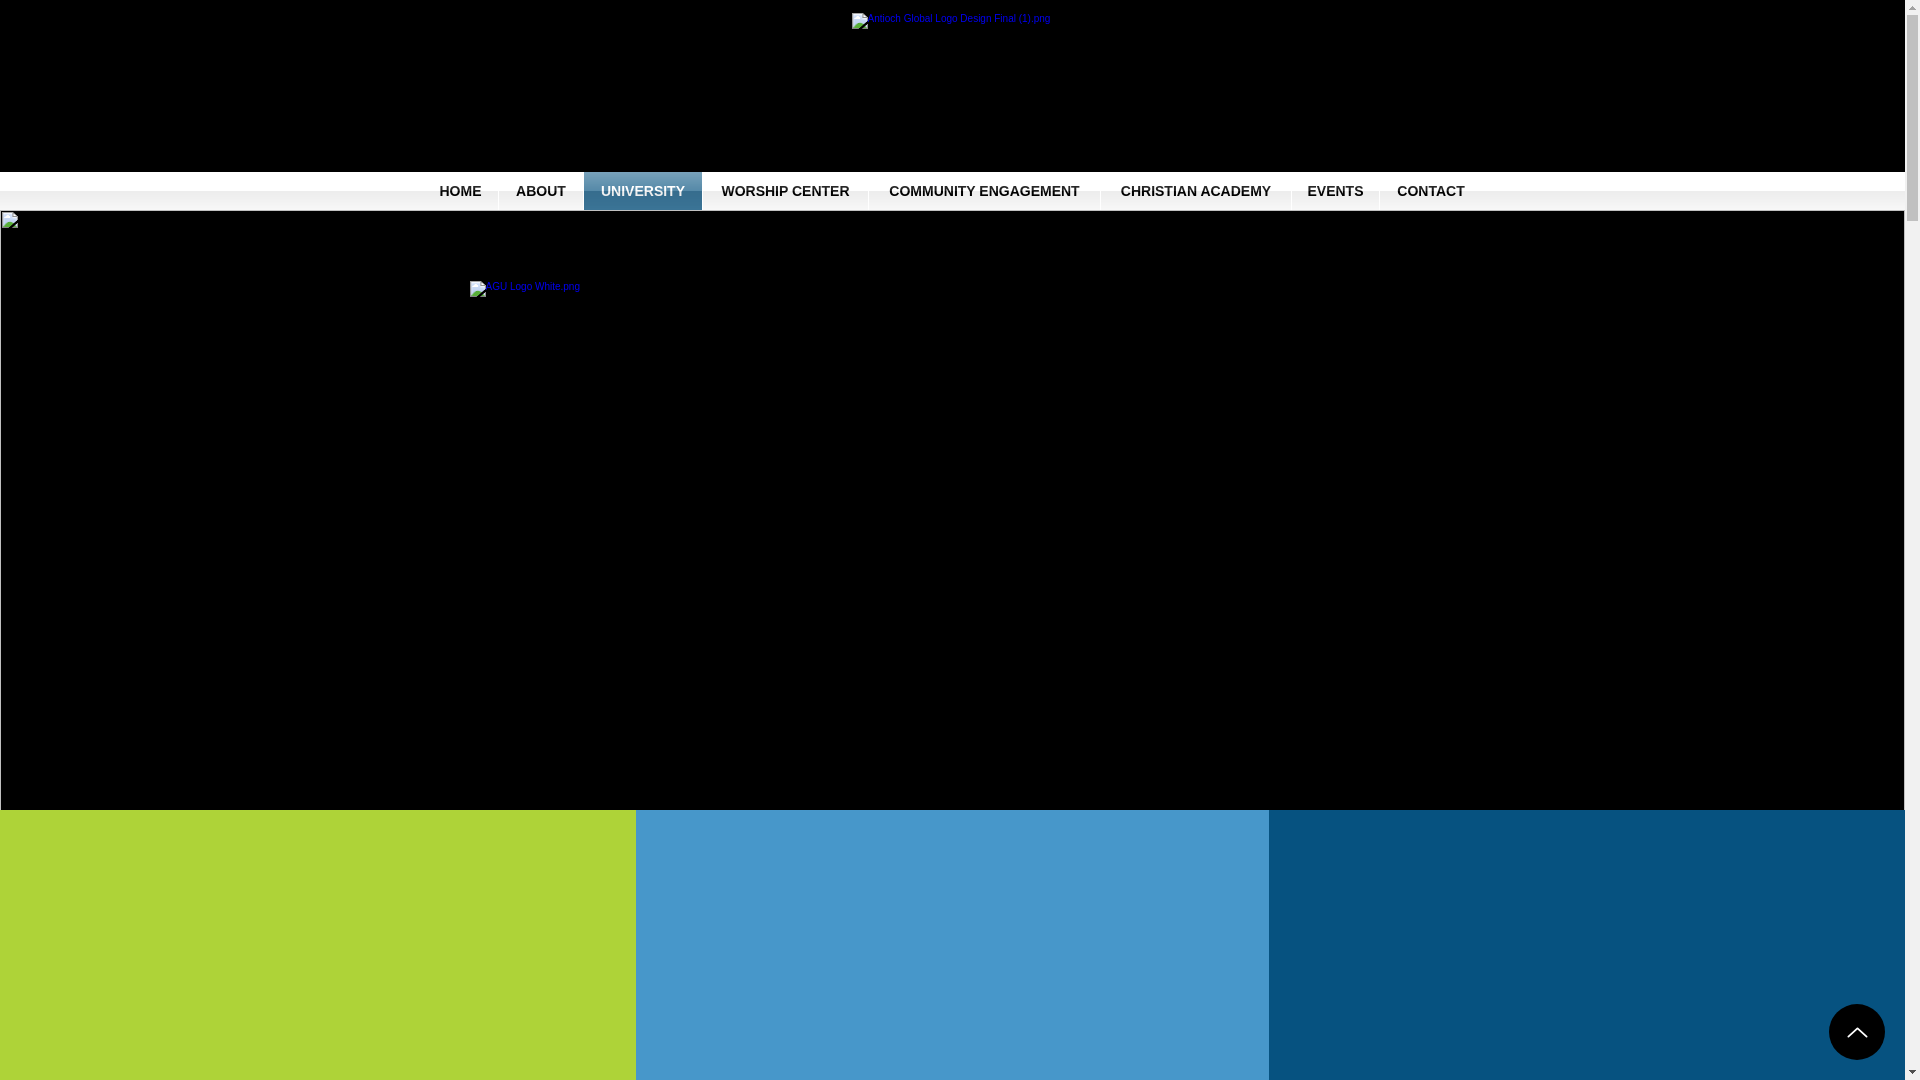 The image size is (1920, 1080). Describe the element at coordinates (984, 190) in the screenshot. I see `COMMUNITY ENGAGEMENT` at that location.